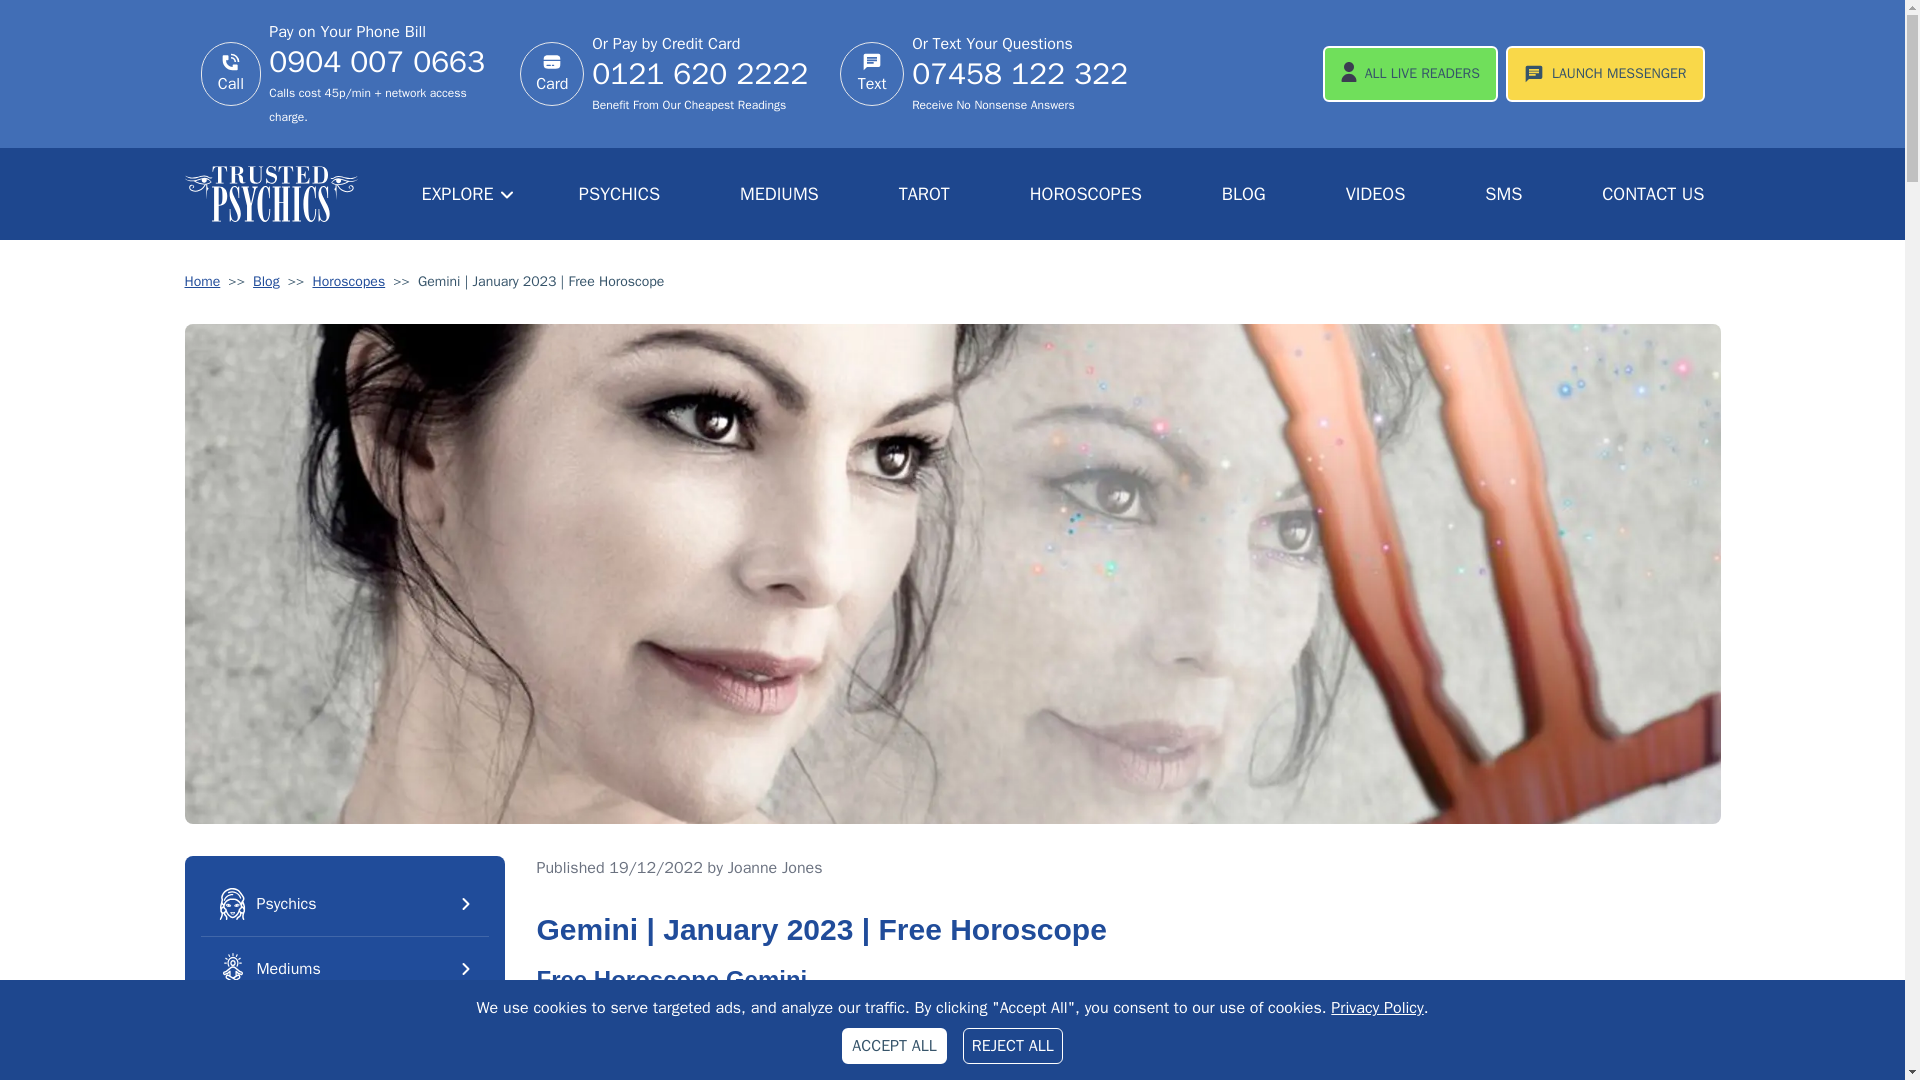 This screenshot has width=1920, height=1080. Describe the element at coordinates (924, 194) in the screenshot. I see `TAROT` at that location.